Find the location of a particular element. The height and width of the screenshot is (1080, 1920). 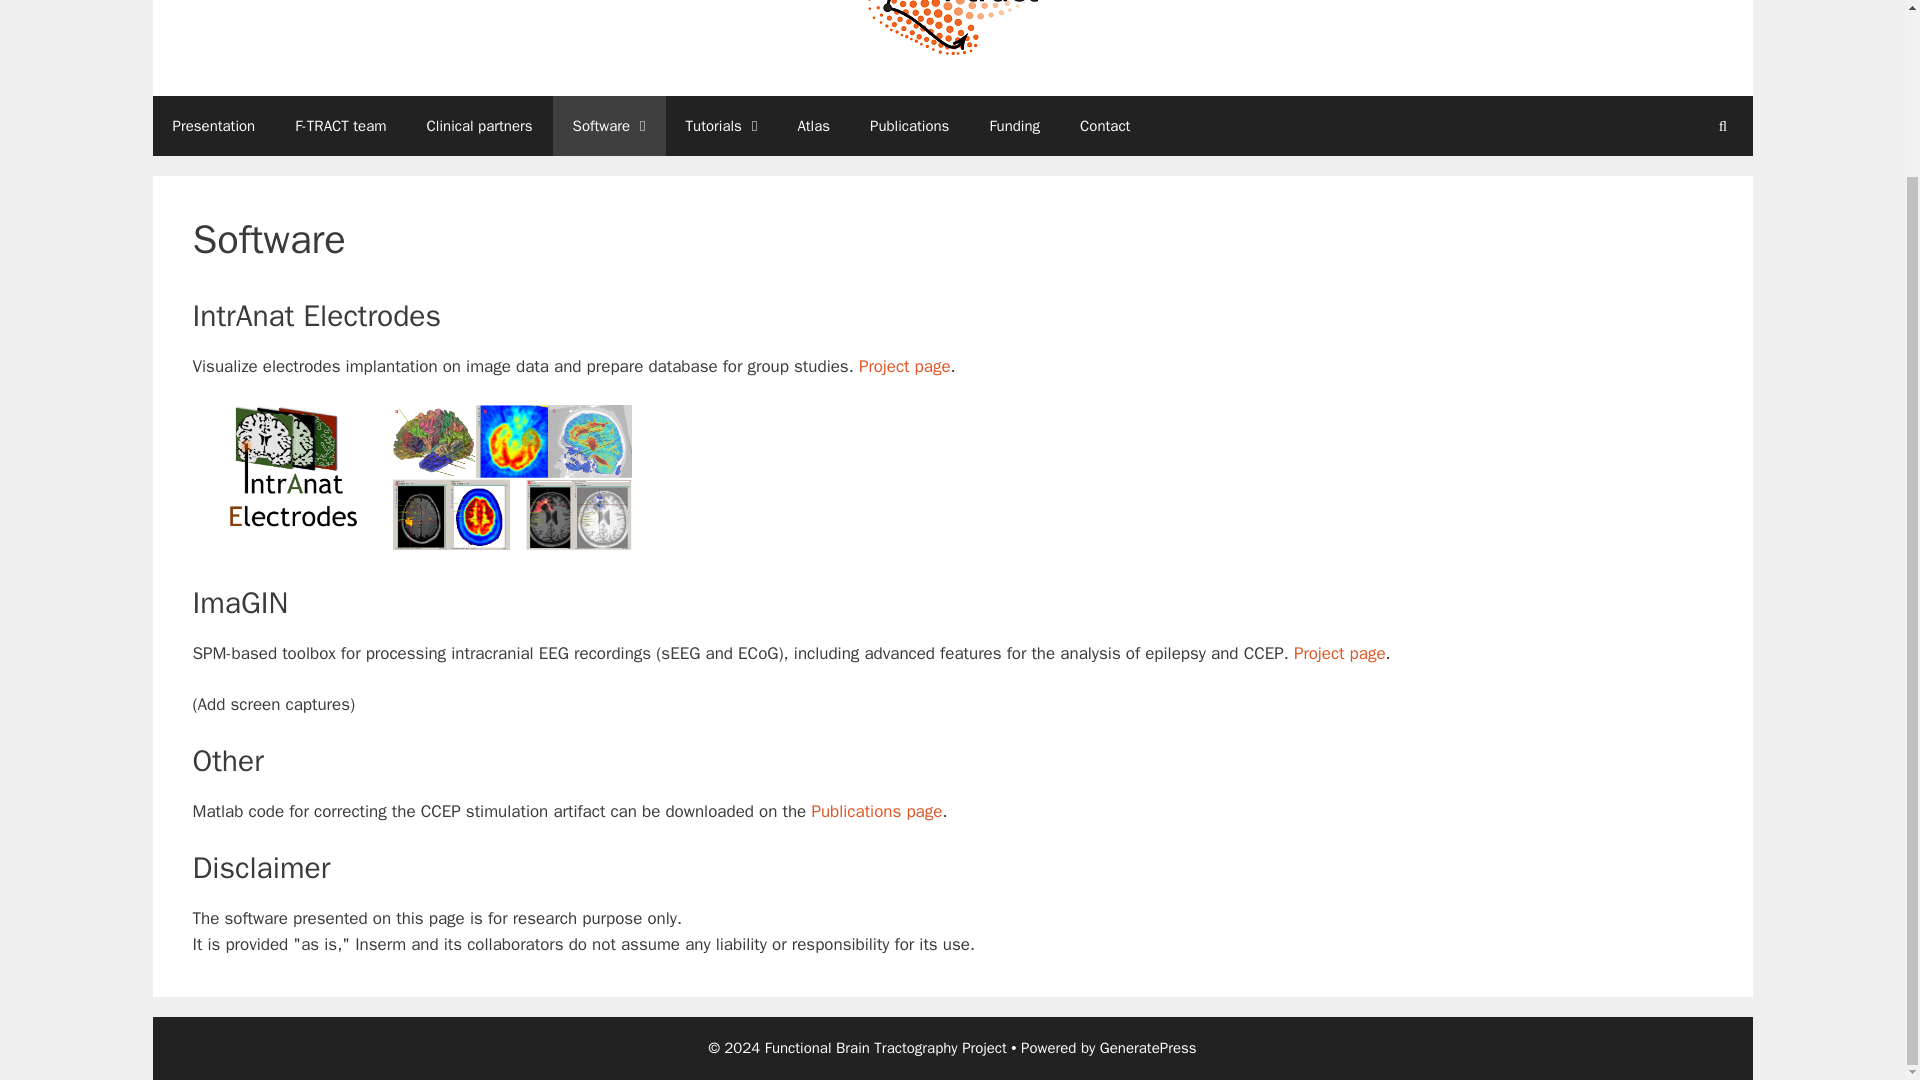

Publications is located at coordinates (910, 125).